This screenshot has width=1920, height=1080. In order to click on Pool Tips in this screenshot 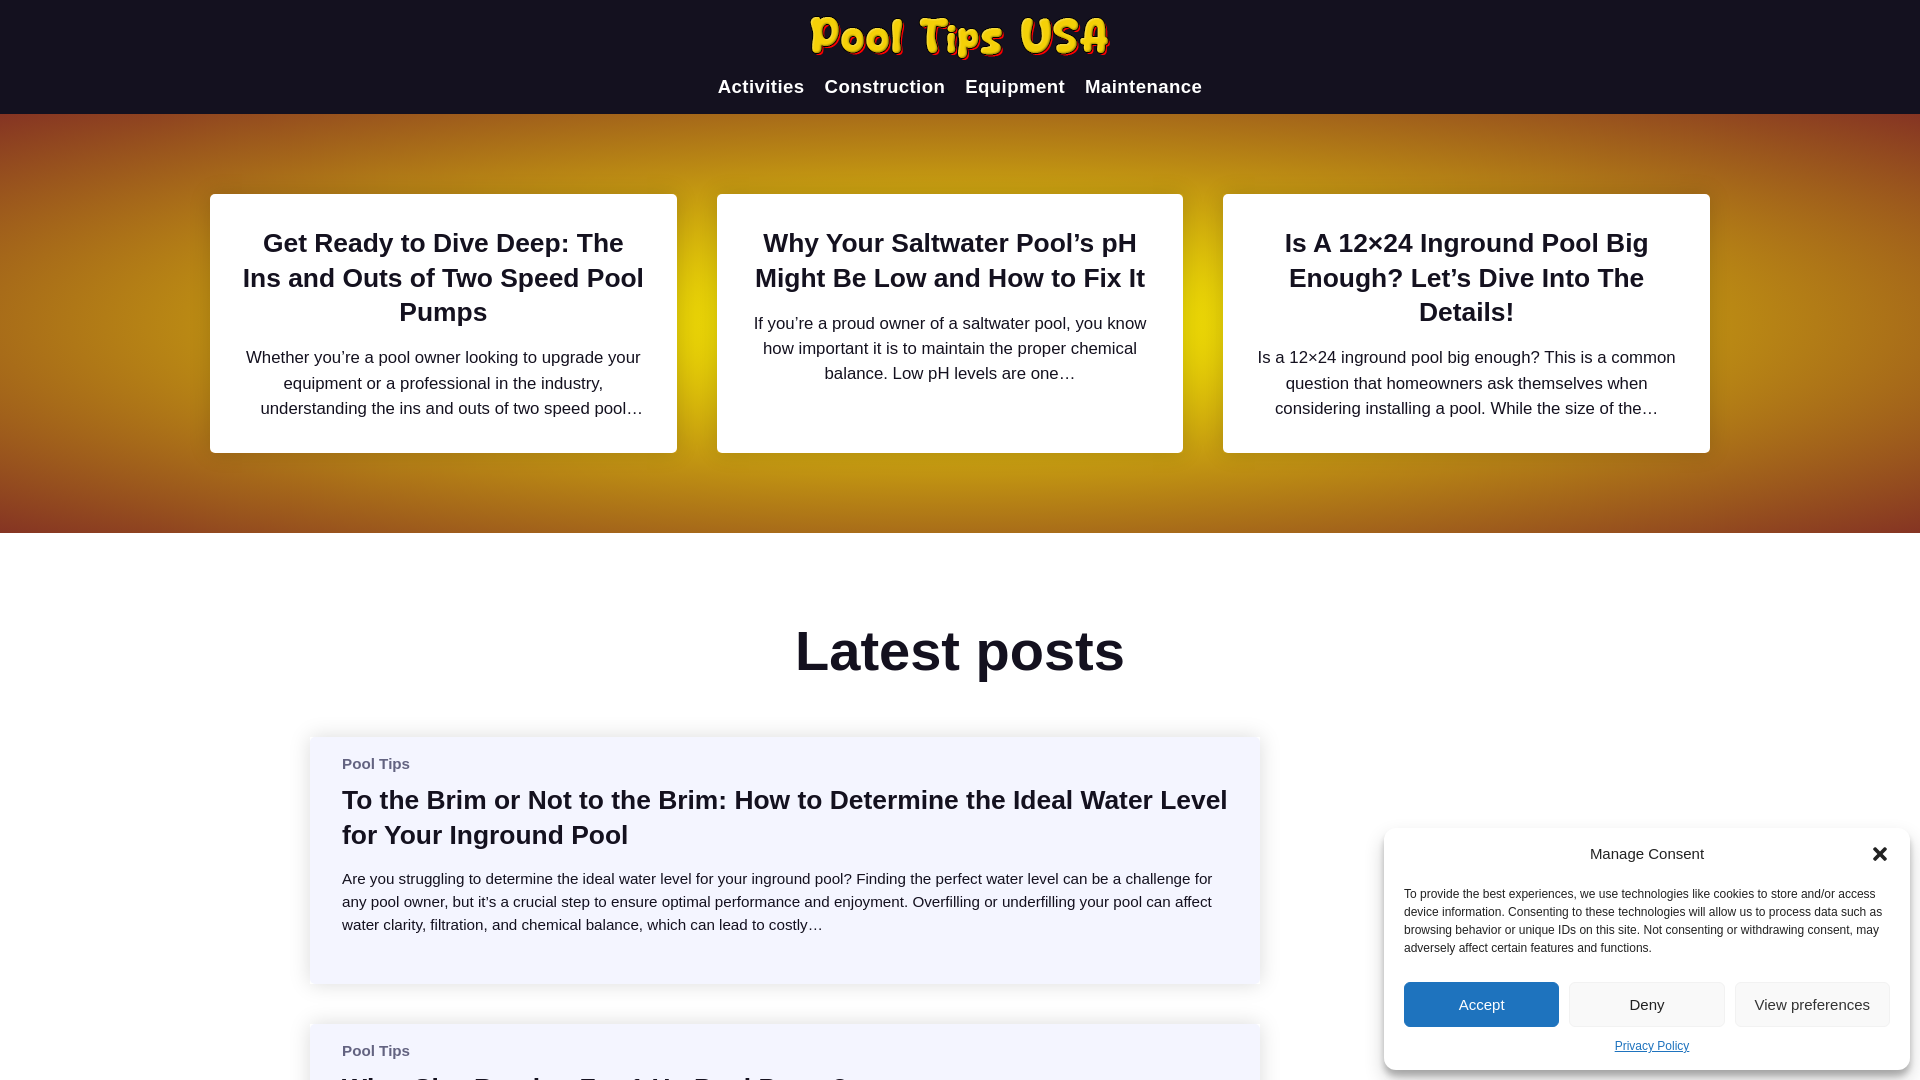, I will do `click(376, 1050)`.